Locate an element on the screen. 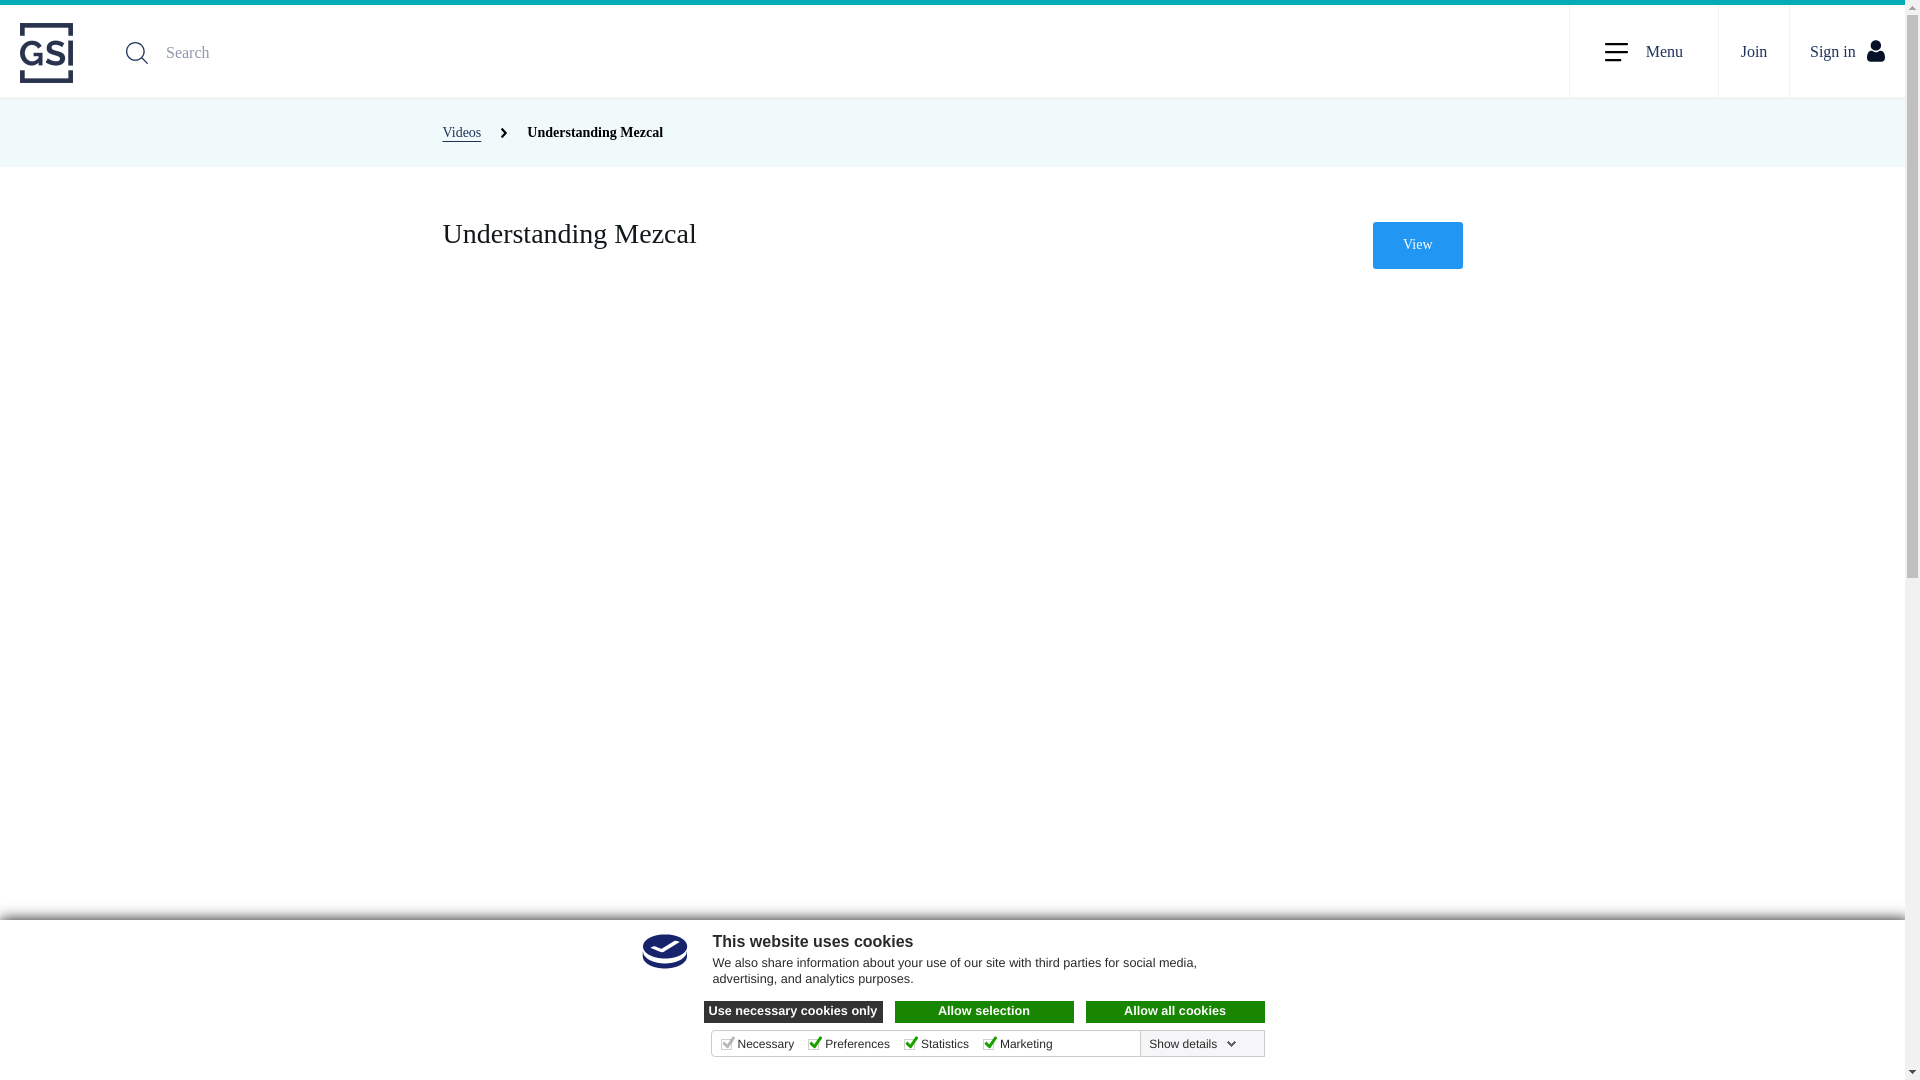  Show details is located at coordinates (1192, 1043).